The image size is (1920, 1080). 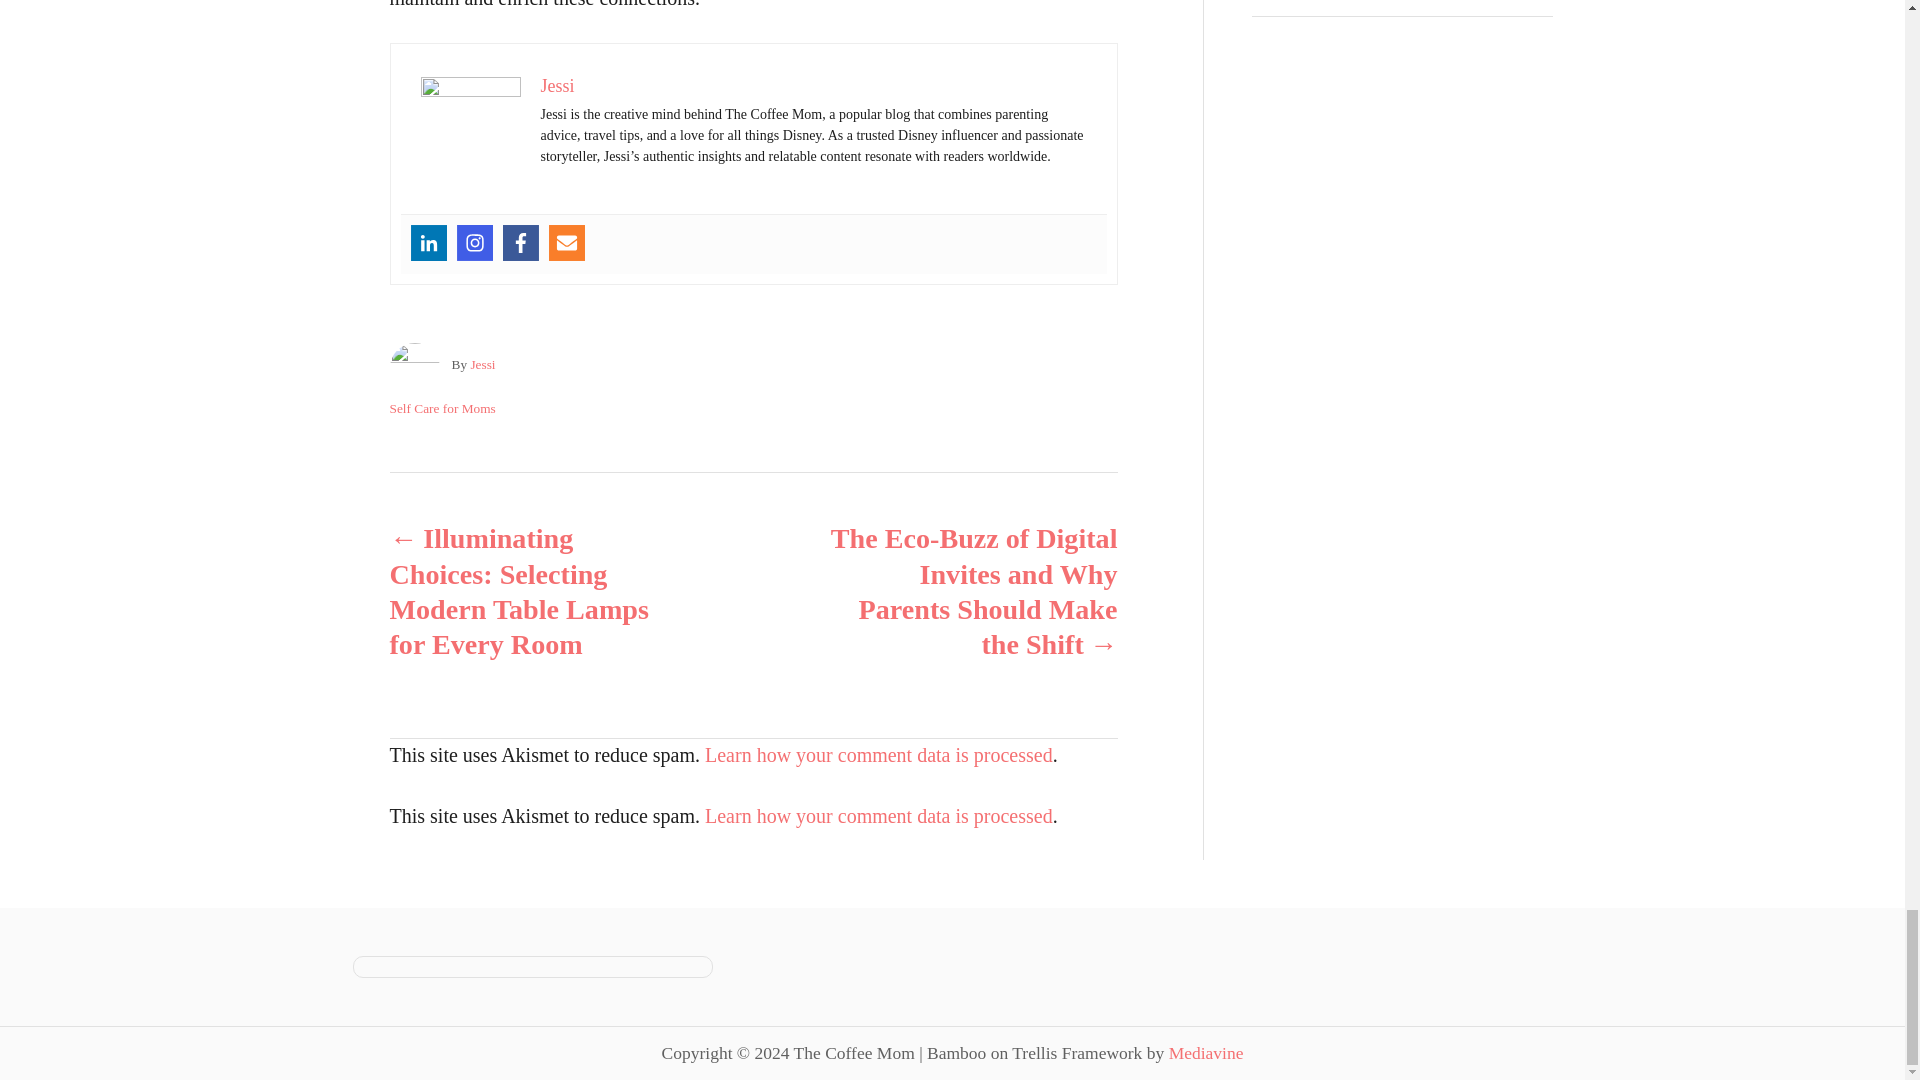 What do you see at coordinates (482, 364) in the screenshot?
I see `Jessi` at bounding box center [482, 364].